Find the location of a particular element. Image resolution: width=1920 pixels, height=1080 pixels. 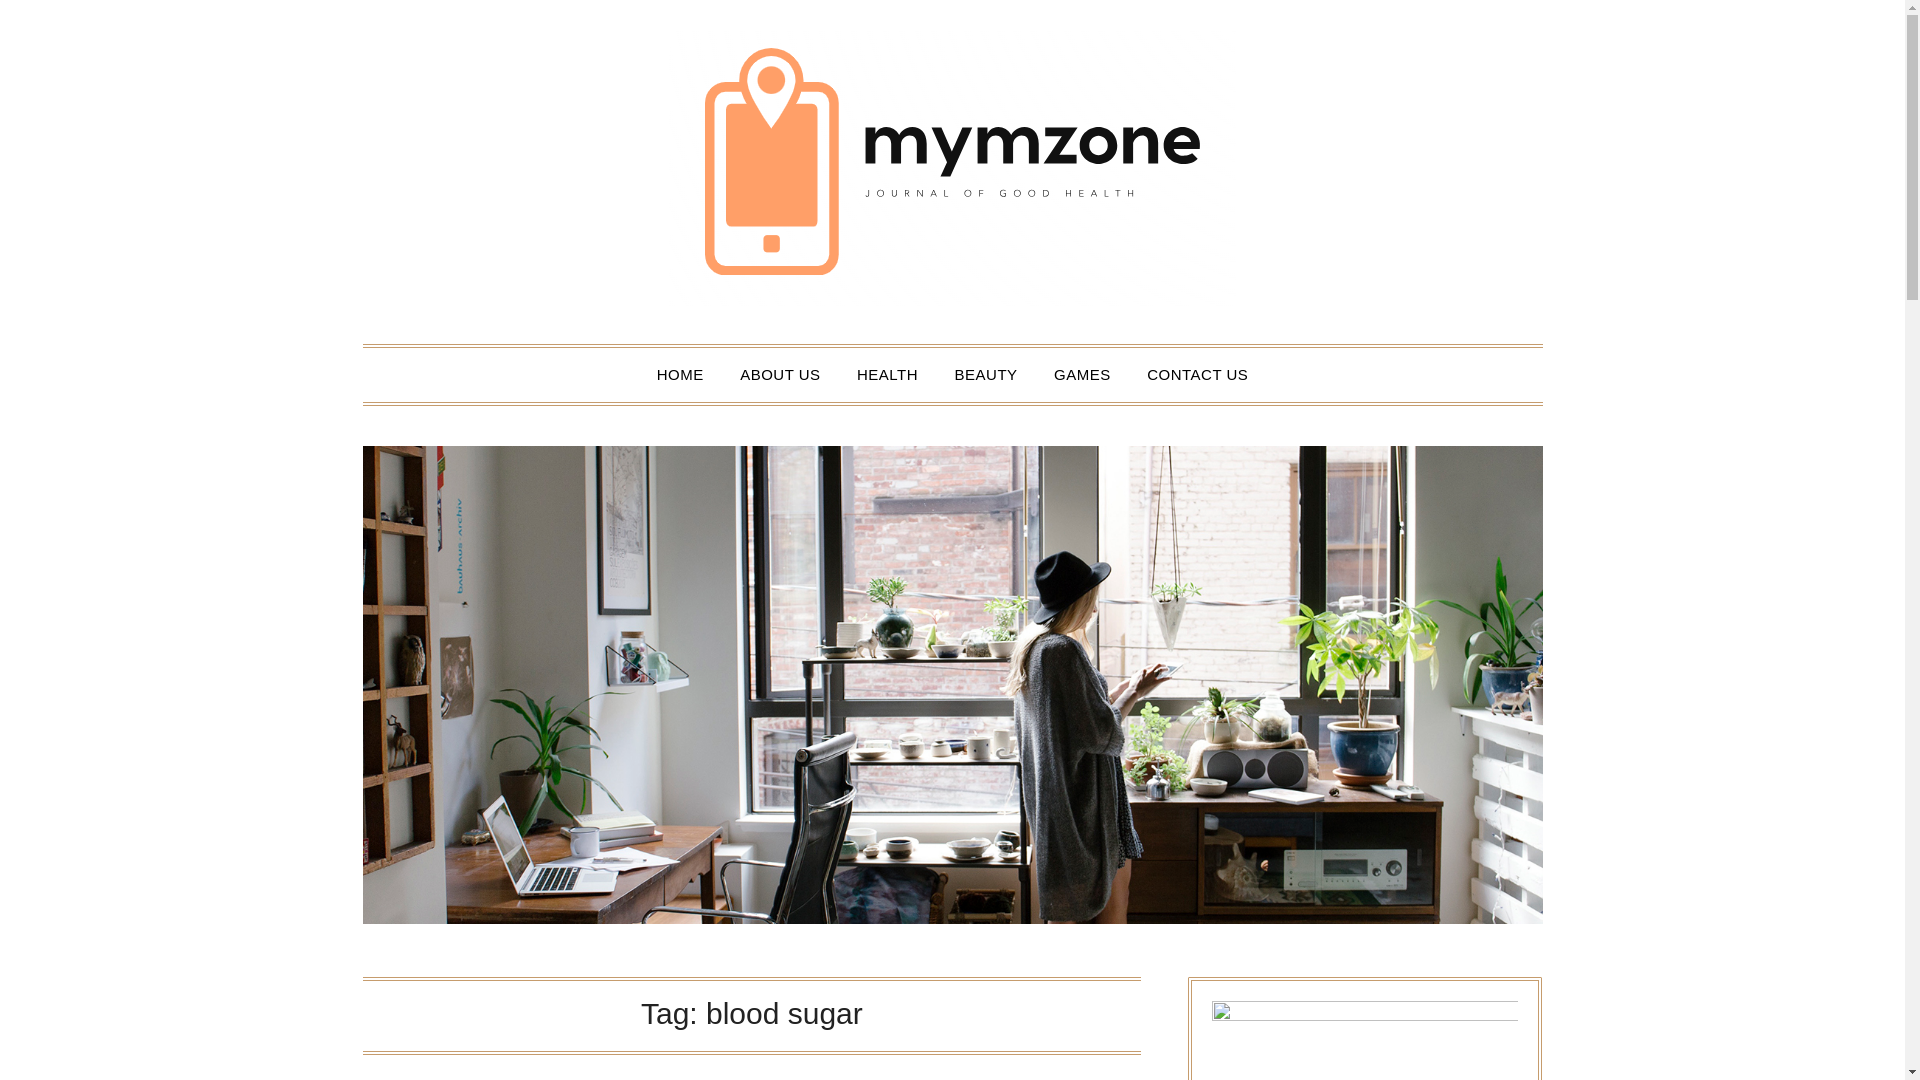

ABOUT US is located at coordinates (779, 374).